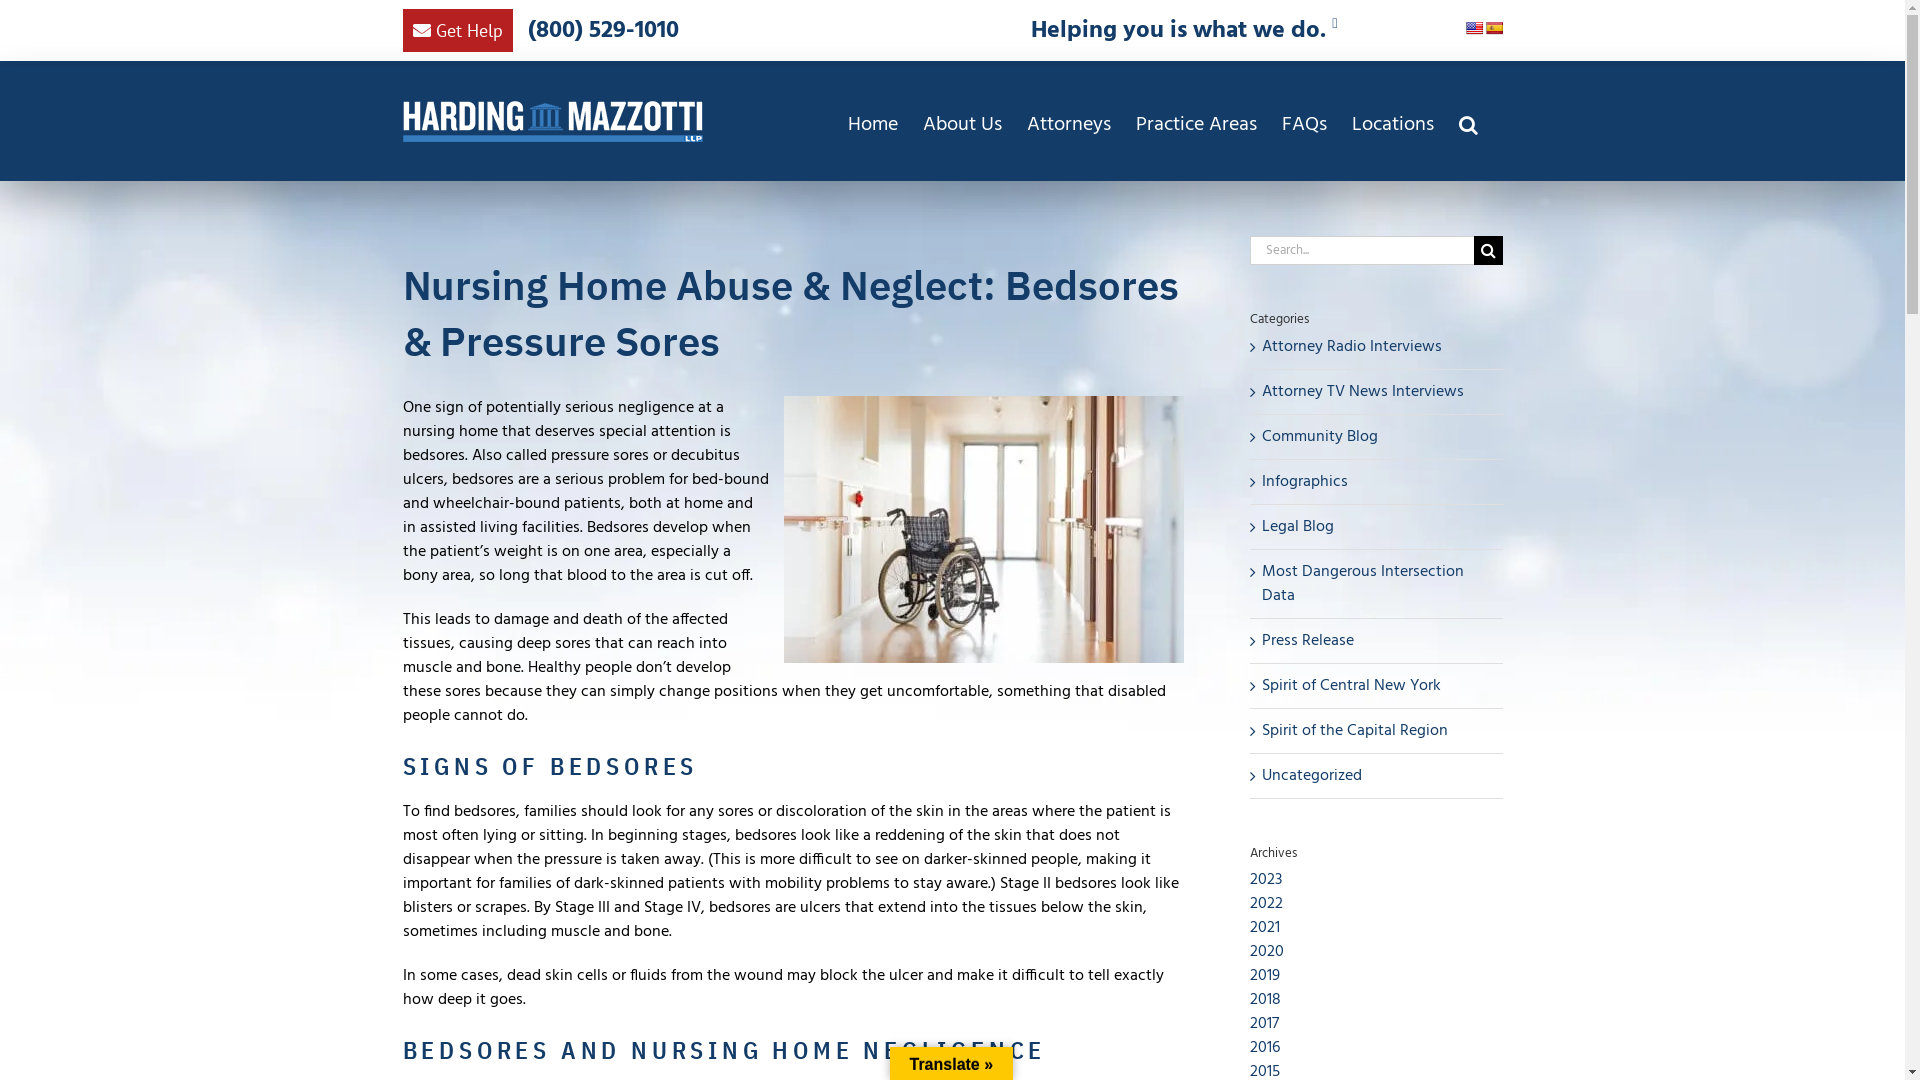  What do you see at coordinates (457, 30) in the screenshot?
I see `Get Help` at bounding box center [457, 30].